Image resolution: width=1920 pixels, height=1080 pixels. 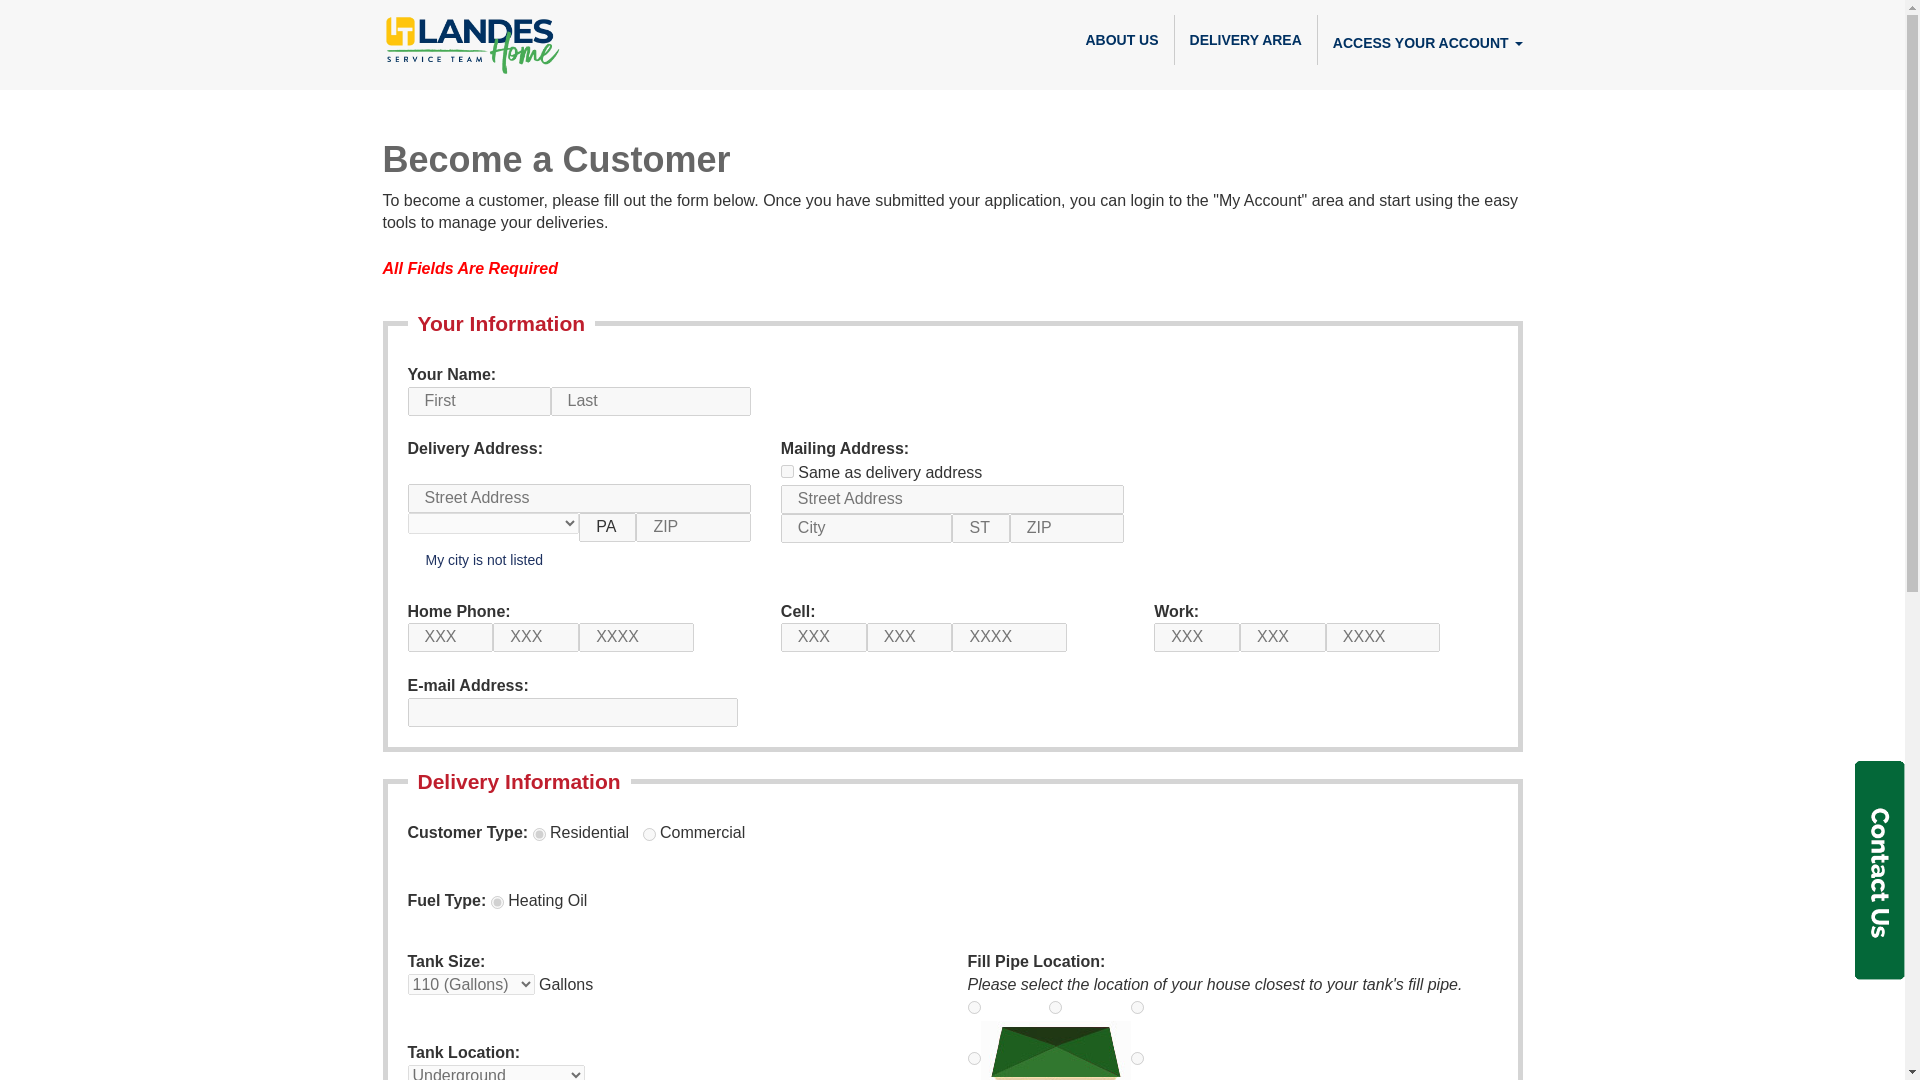 I want to click on ACCESS YOUR ACCOUNT, so click(x=1427, y=42).